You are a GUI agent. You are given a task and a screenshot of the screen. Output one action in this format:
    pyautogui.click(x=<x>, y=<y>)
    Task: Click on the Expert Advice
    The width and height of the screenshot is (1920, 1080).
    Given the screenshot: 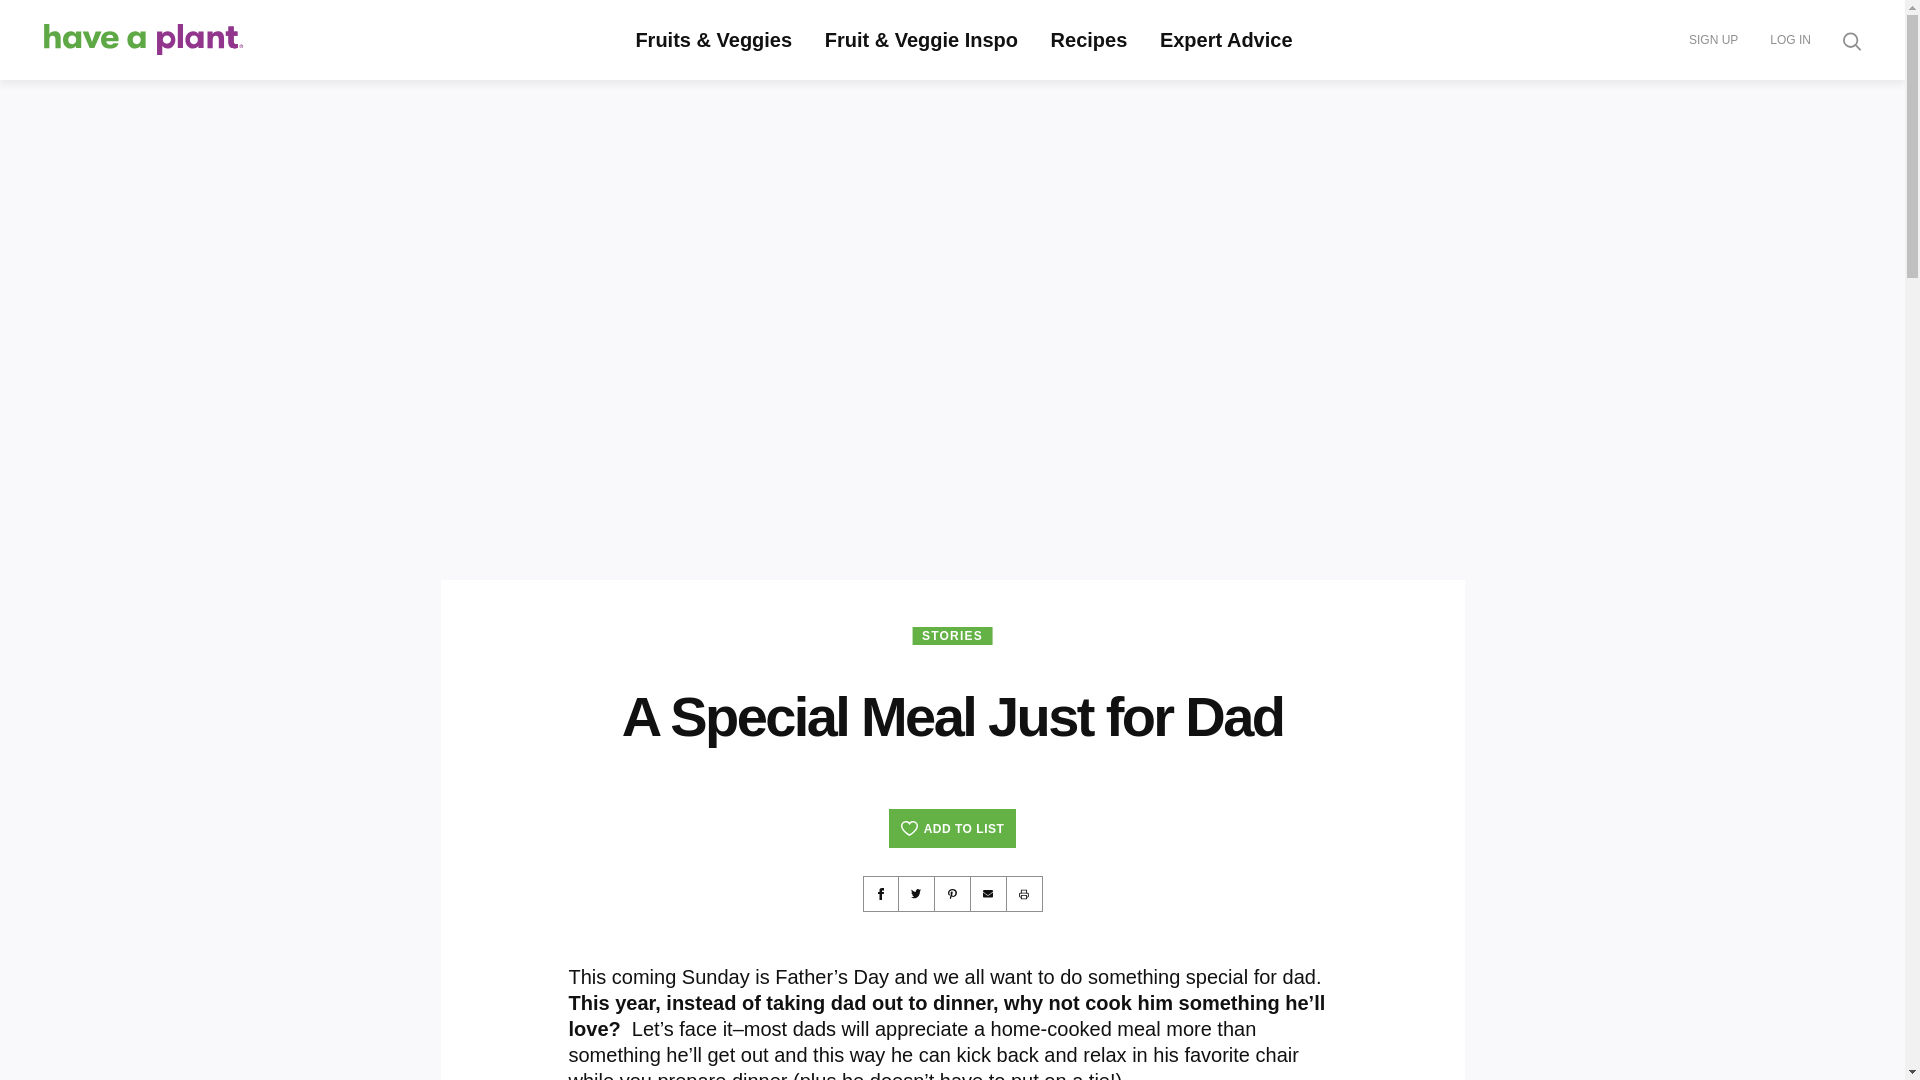 What is the action you would take?
    pyautogui.click(x=1226, y=40)
    